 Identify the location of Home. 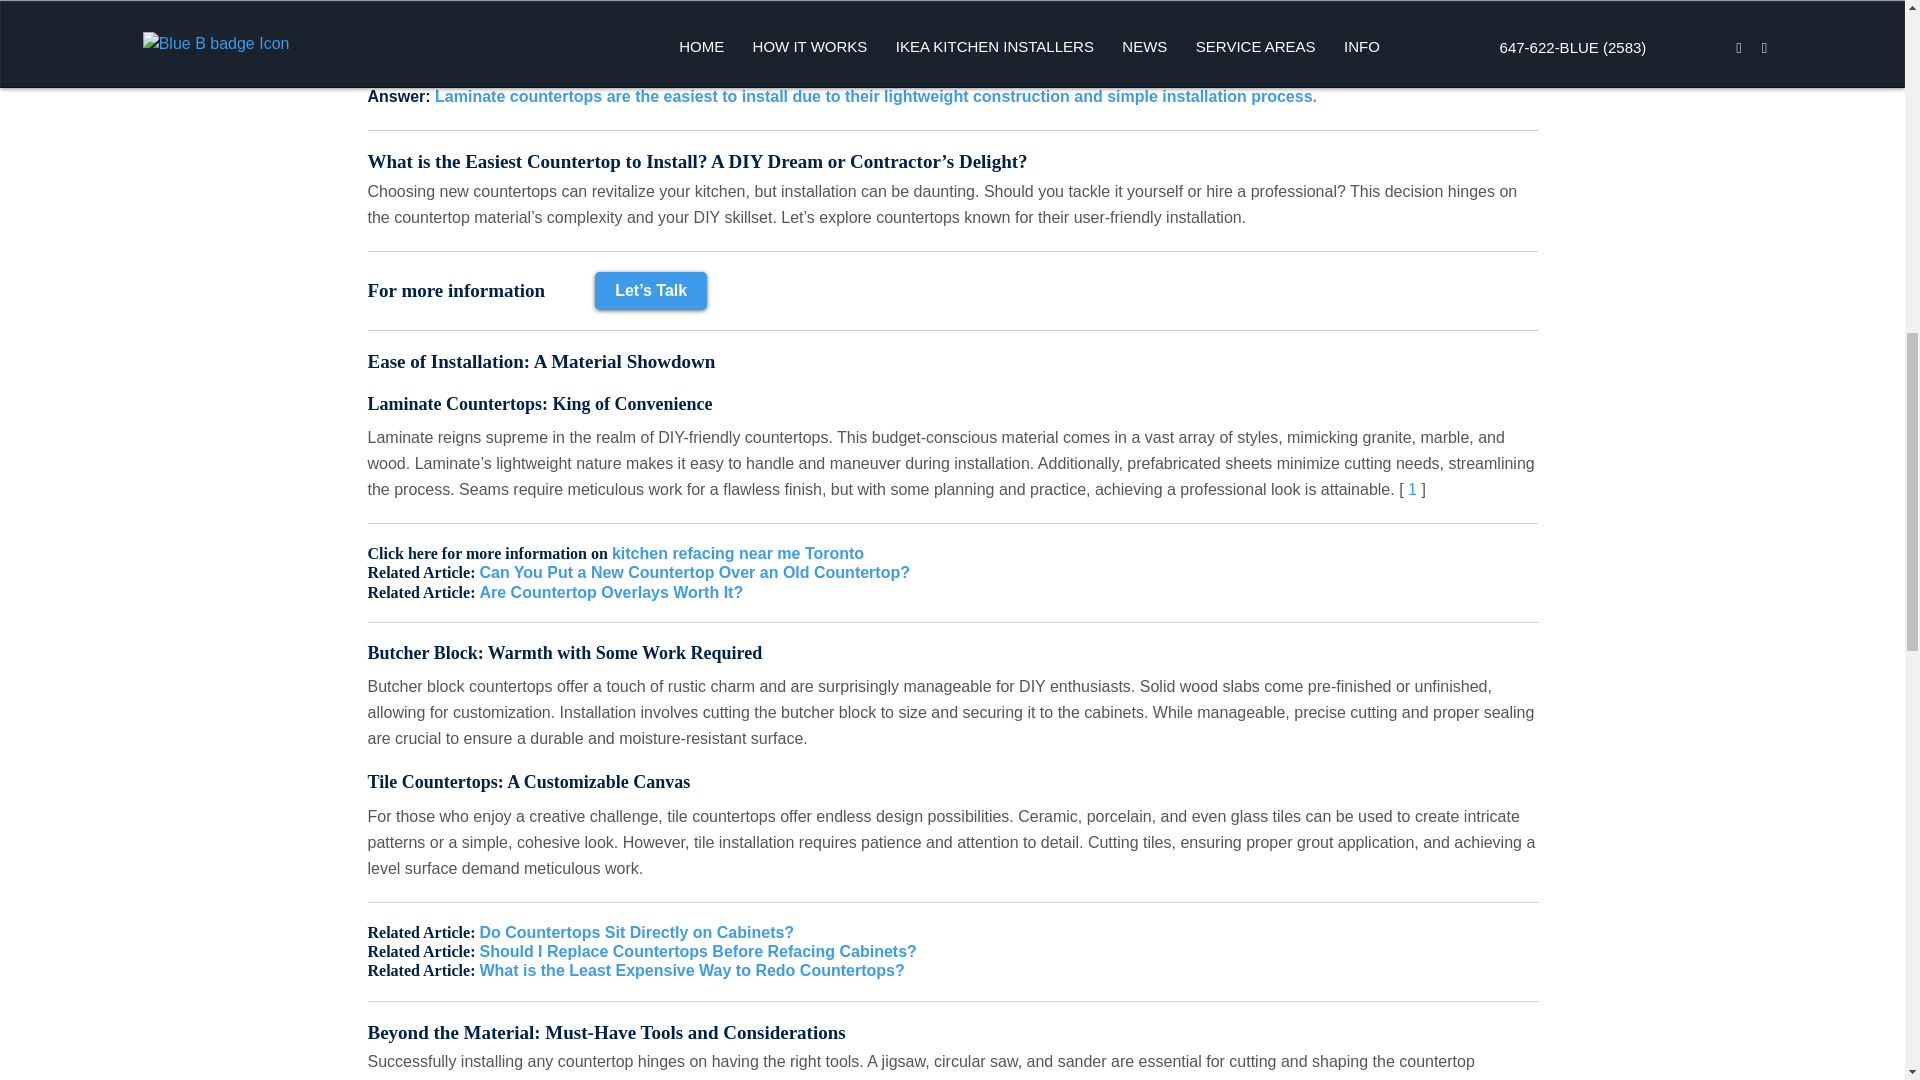
(390, 6).